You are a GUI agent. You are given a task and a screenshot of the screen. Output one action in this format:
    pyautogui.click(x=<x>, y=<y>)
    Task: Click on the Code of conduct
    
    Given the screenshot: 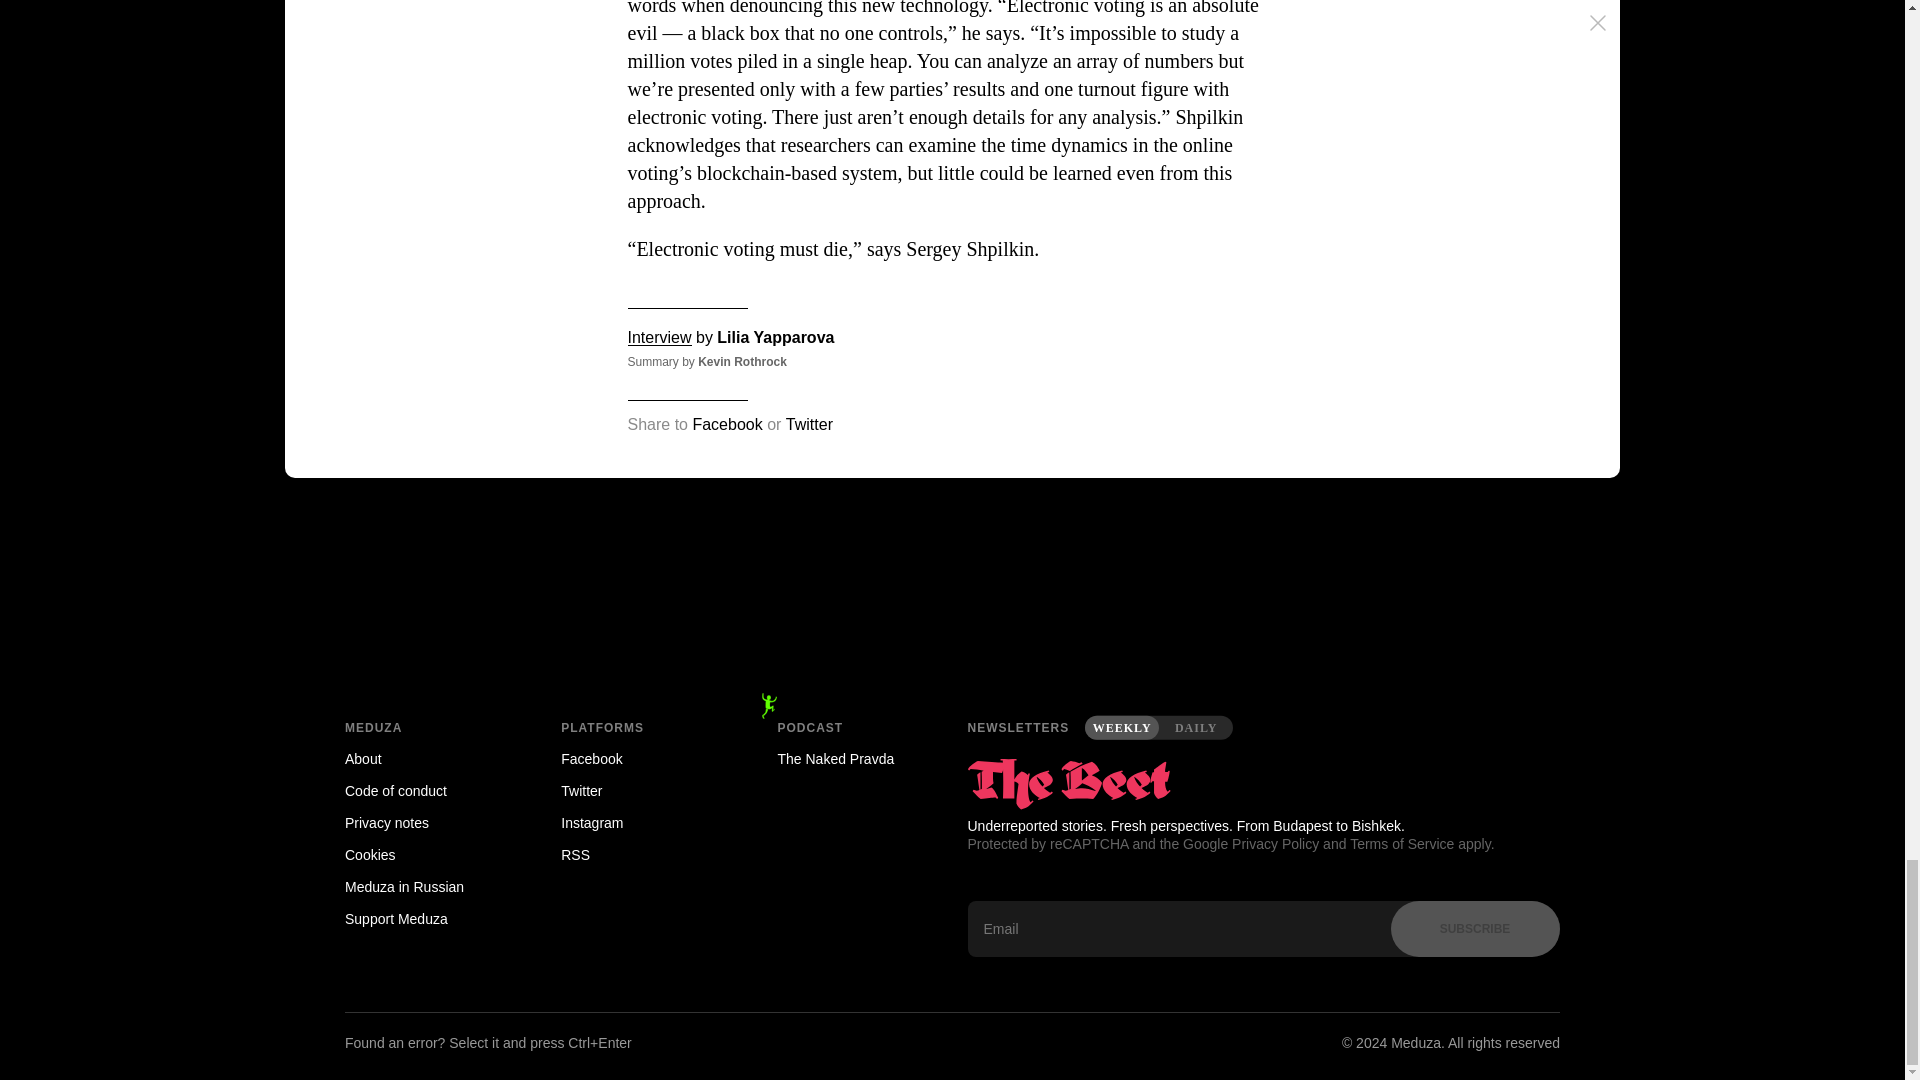 What is the action you would take?
    pyautogui.click(x=424, y=790)
    